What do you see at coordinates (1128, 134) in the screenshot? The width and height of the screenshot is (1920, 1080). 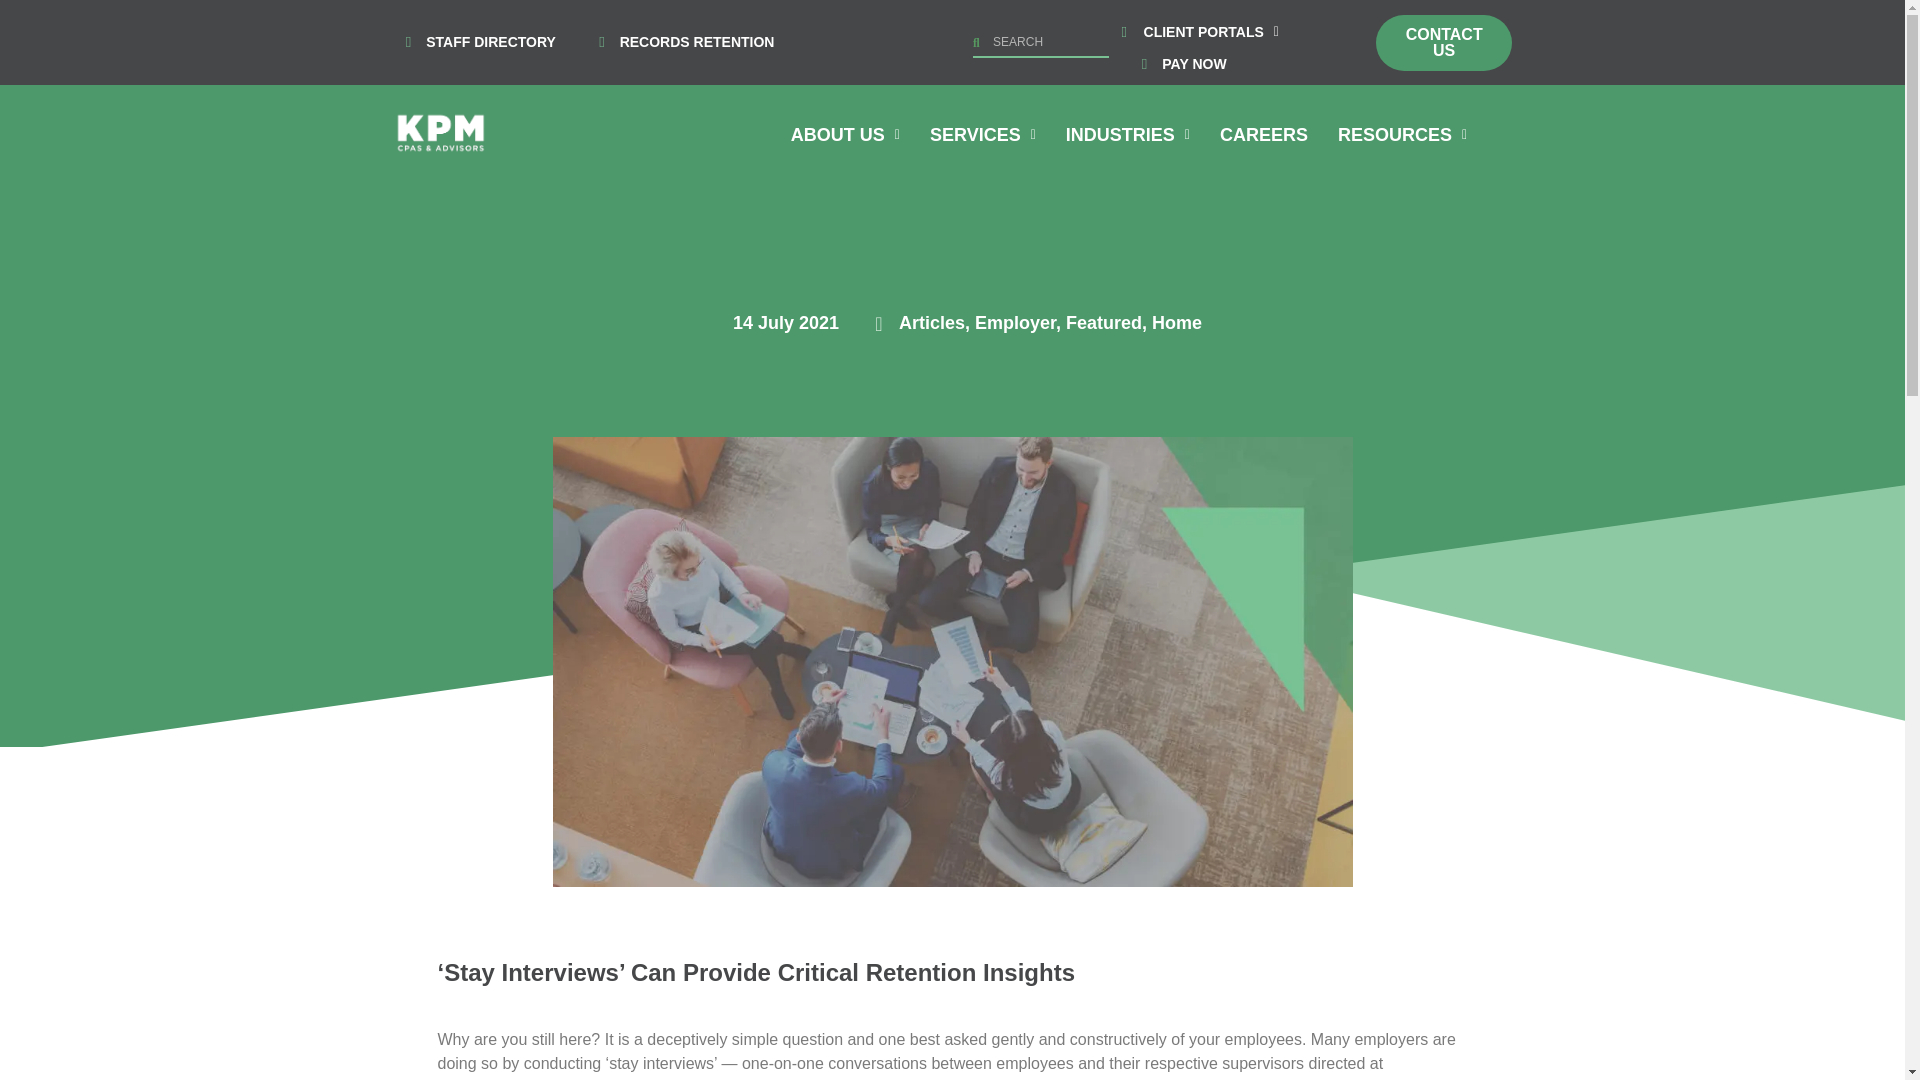 I see `INDUSTRIES` at bounding box center [1128, 134].